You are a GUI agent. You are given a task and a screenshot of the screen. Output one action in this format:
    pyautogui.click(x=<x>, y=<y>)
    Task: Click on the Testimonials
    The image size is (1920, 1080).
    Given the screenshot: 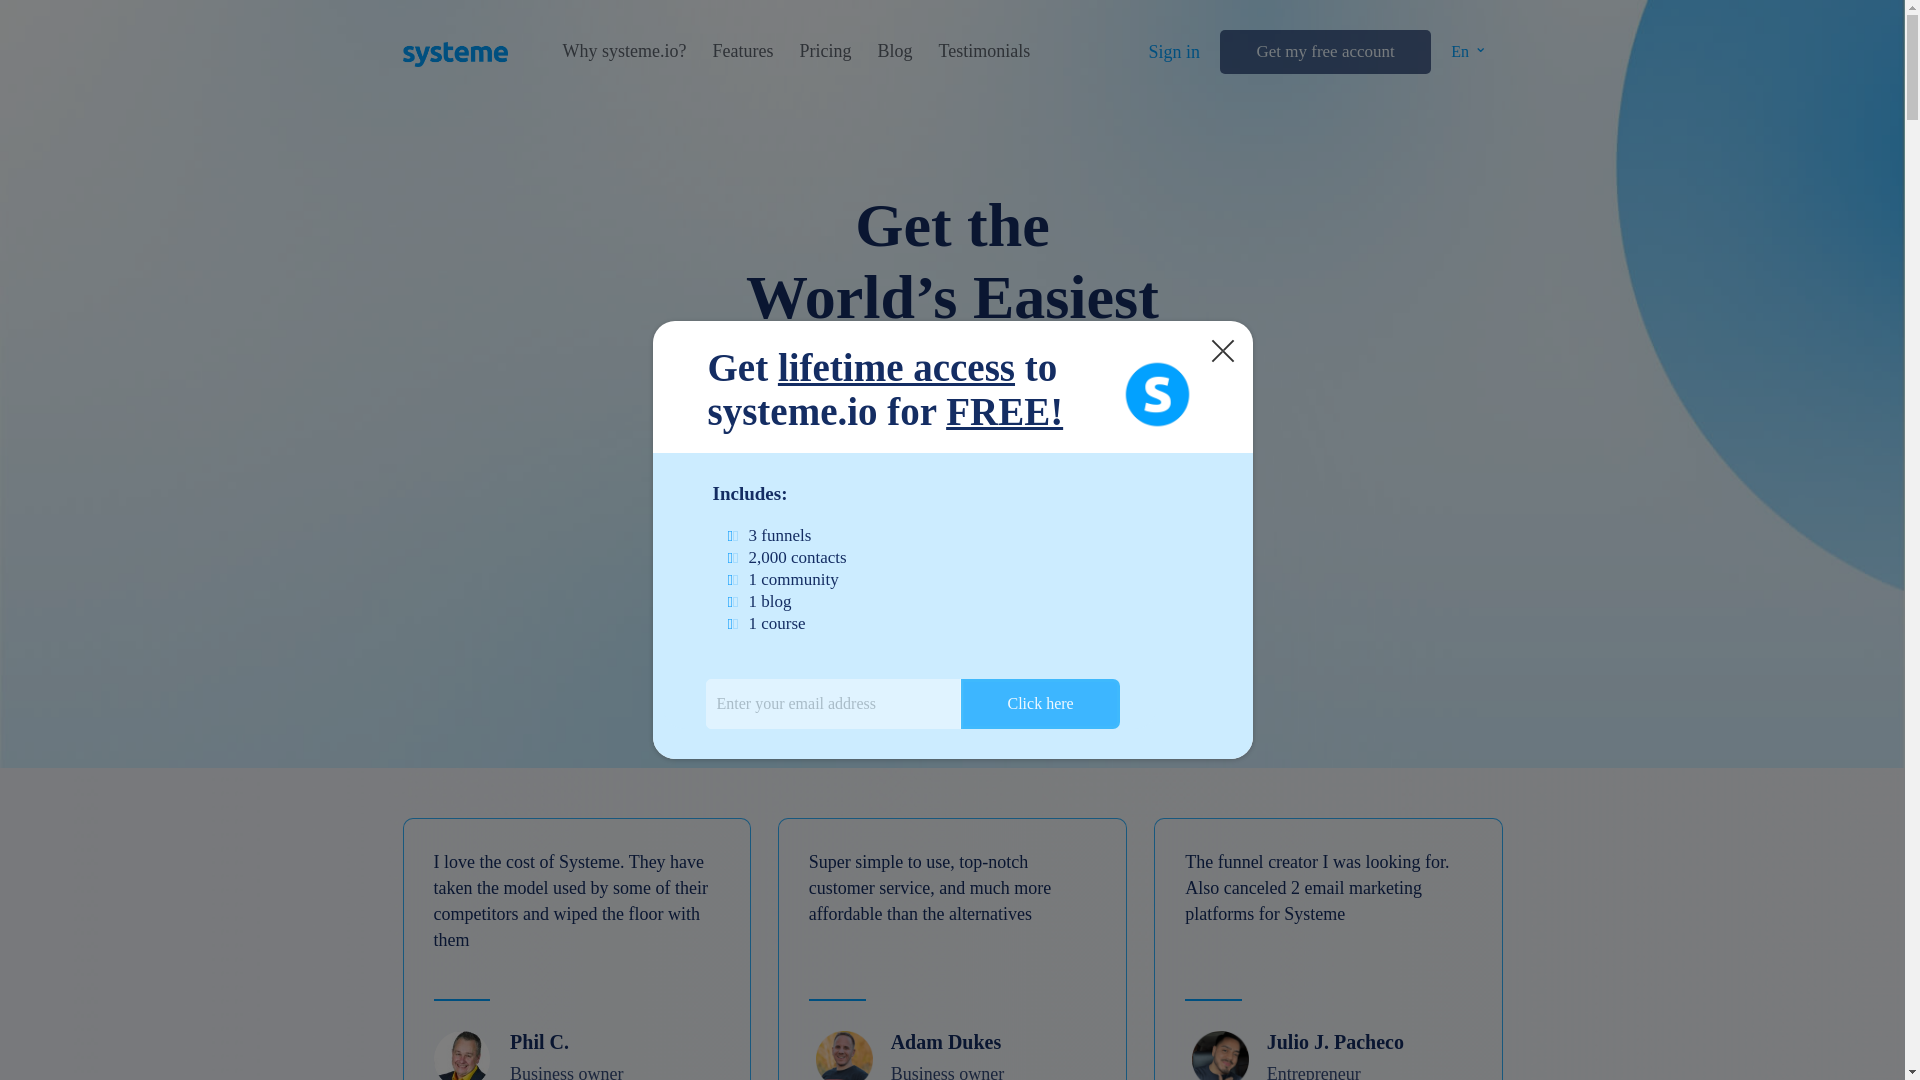 What is the action you would take?
    pyautogui.click(x=984, y=51)
    